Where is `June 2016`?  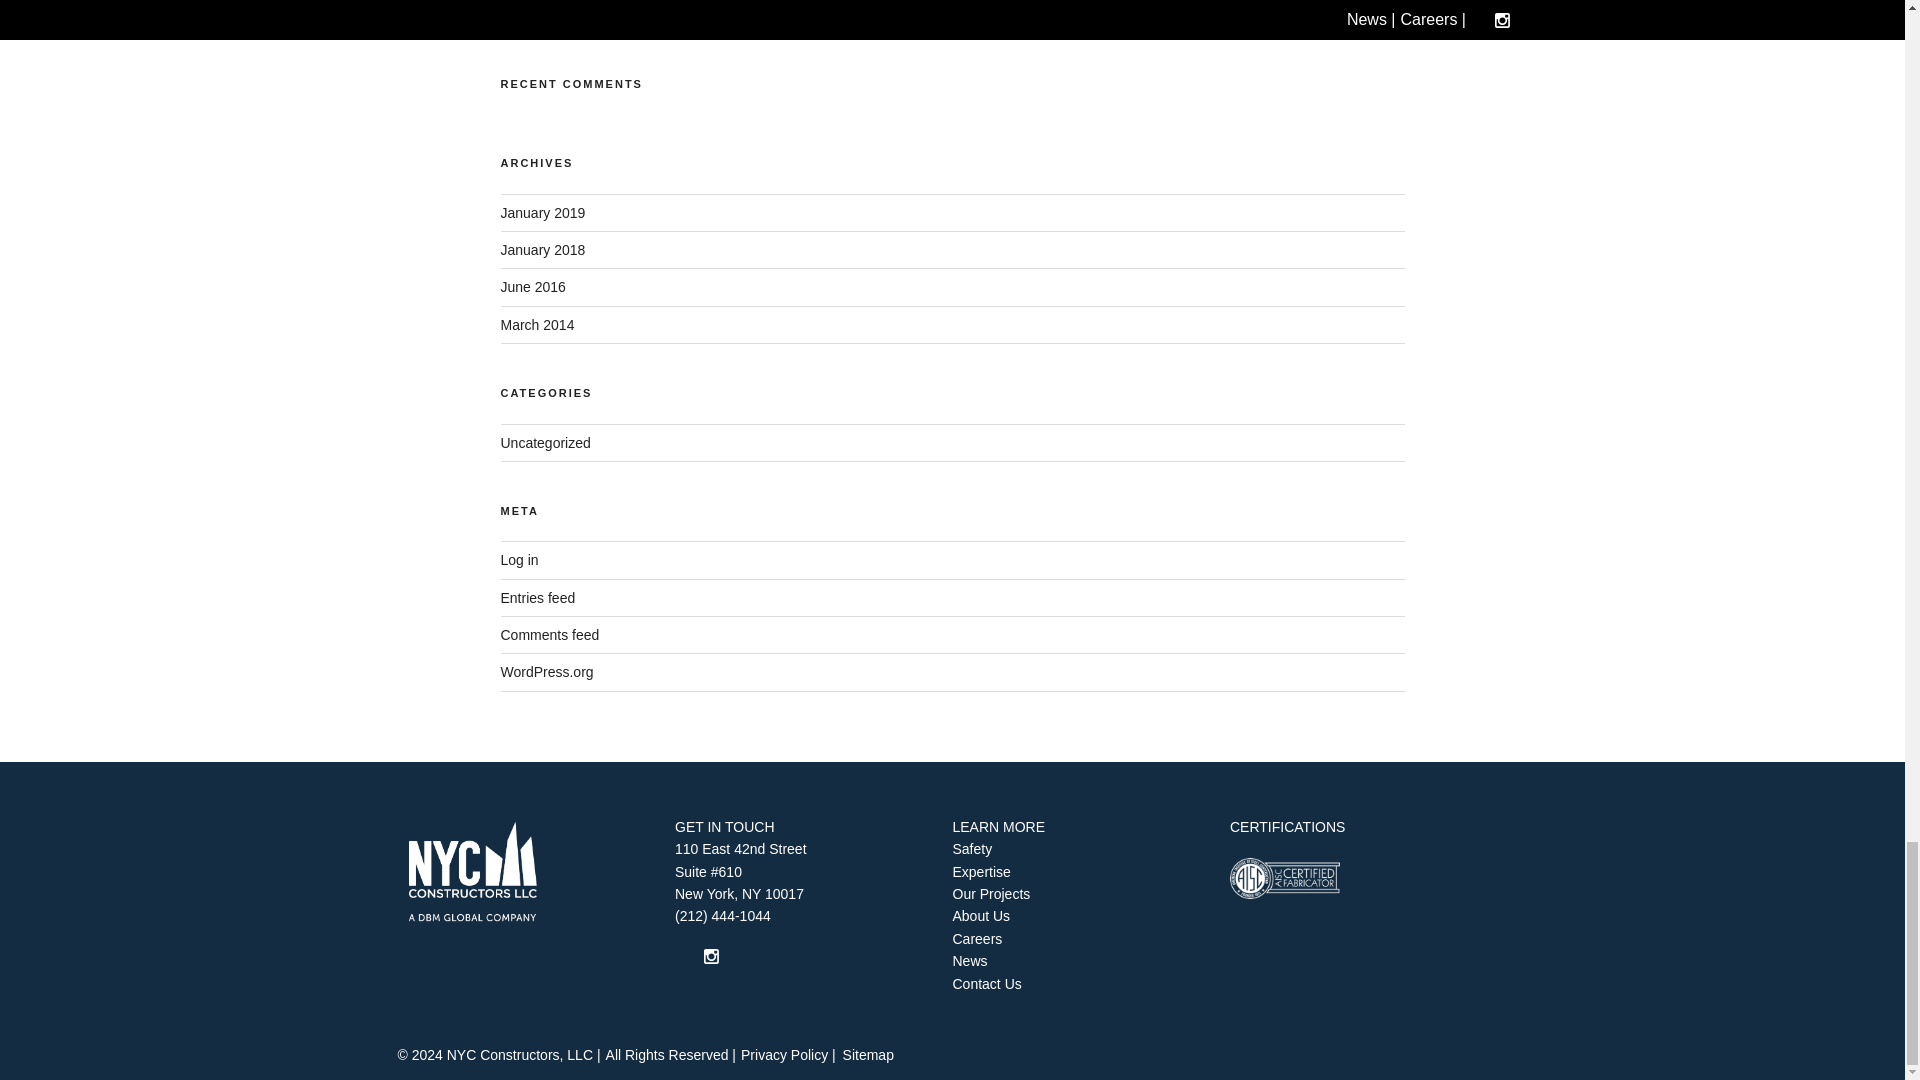 June 2016 is located at coordinates (532, 286).